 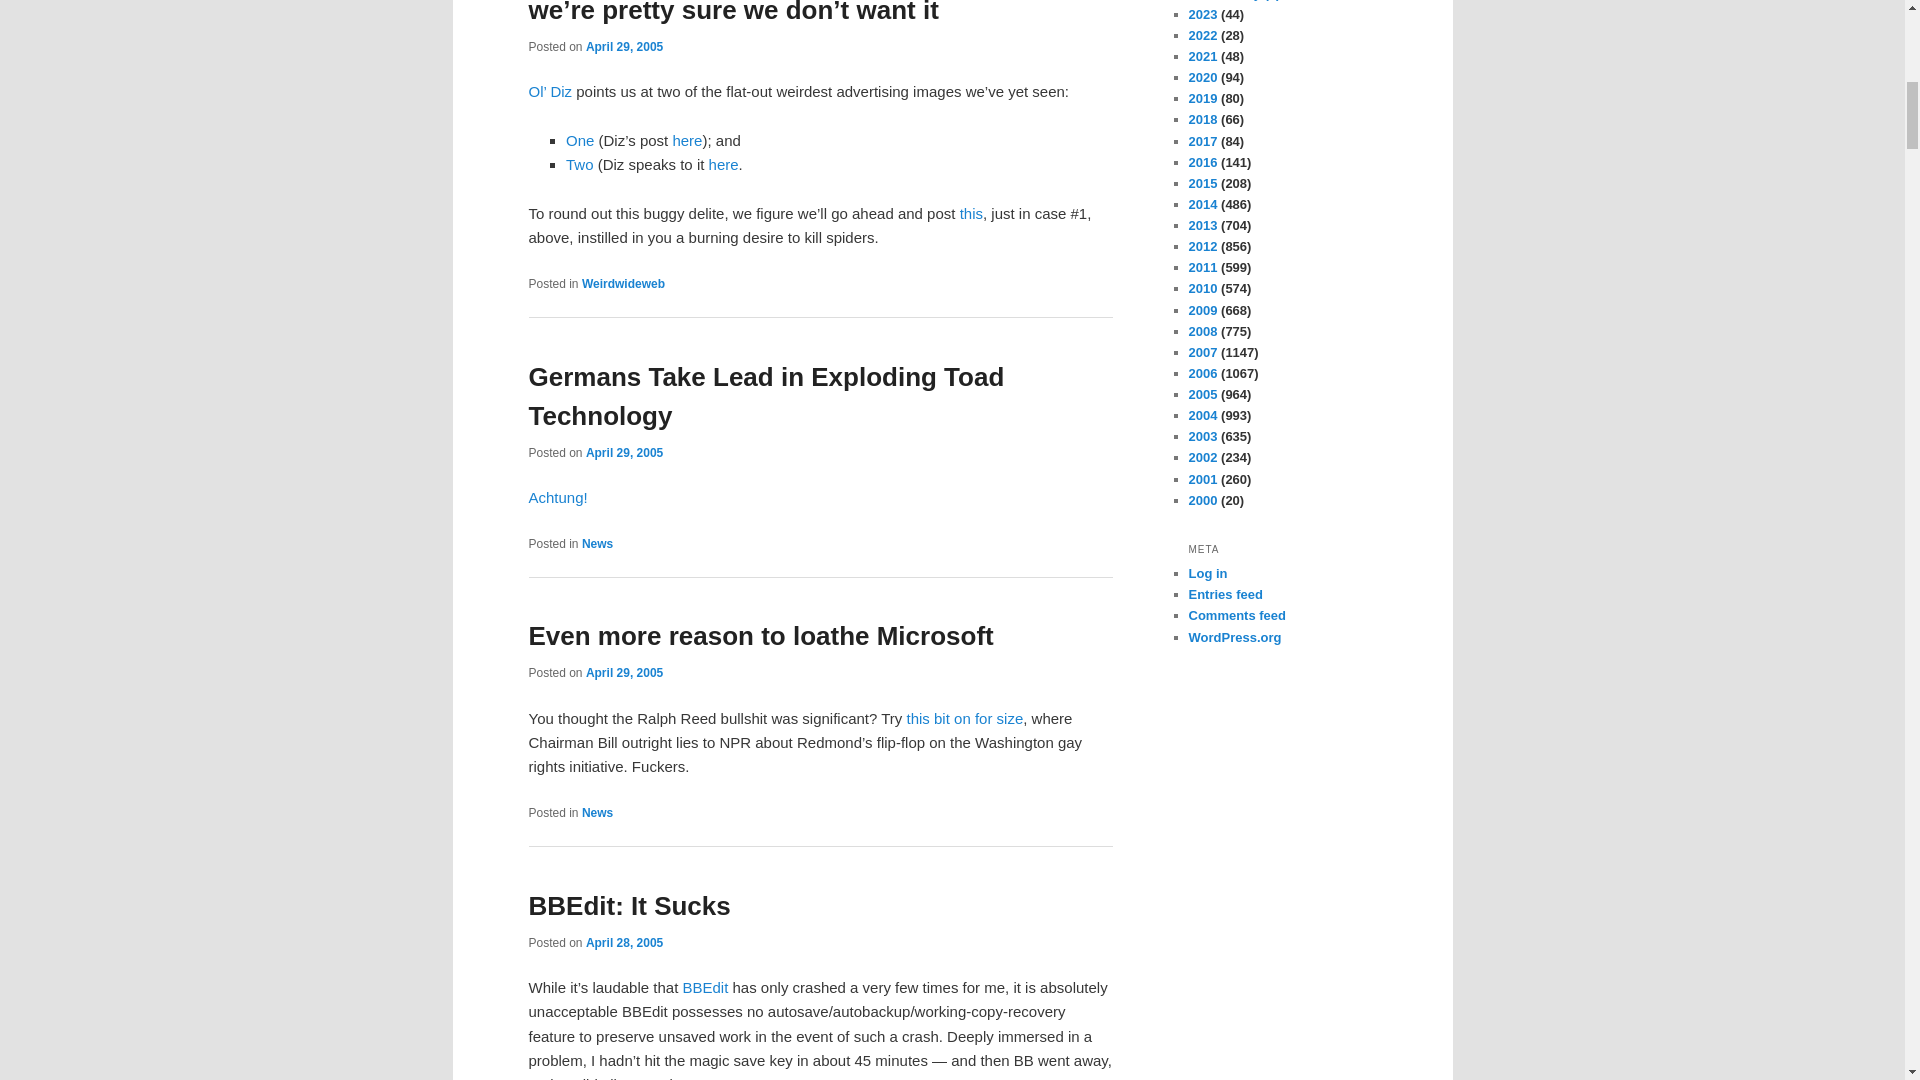 What do you see at coordinates (766, 396) in the screenshot?
I see `Germans Take Lead in Exploding Toad Technology` at bounding box center [766, 396].